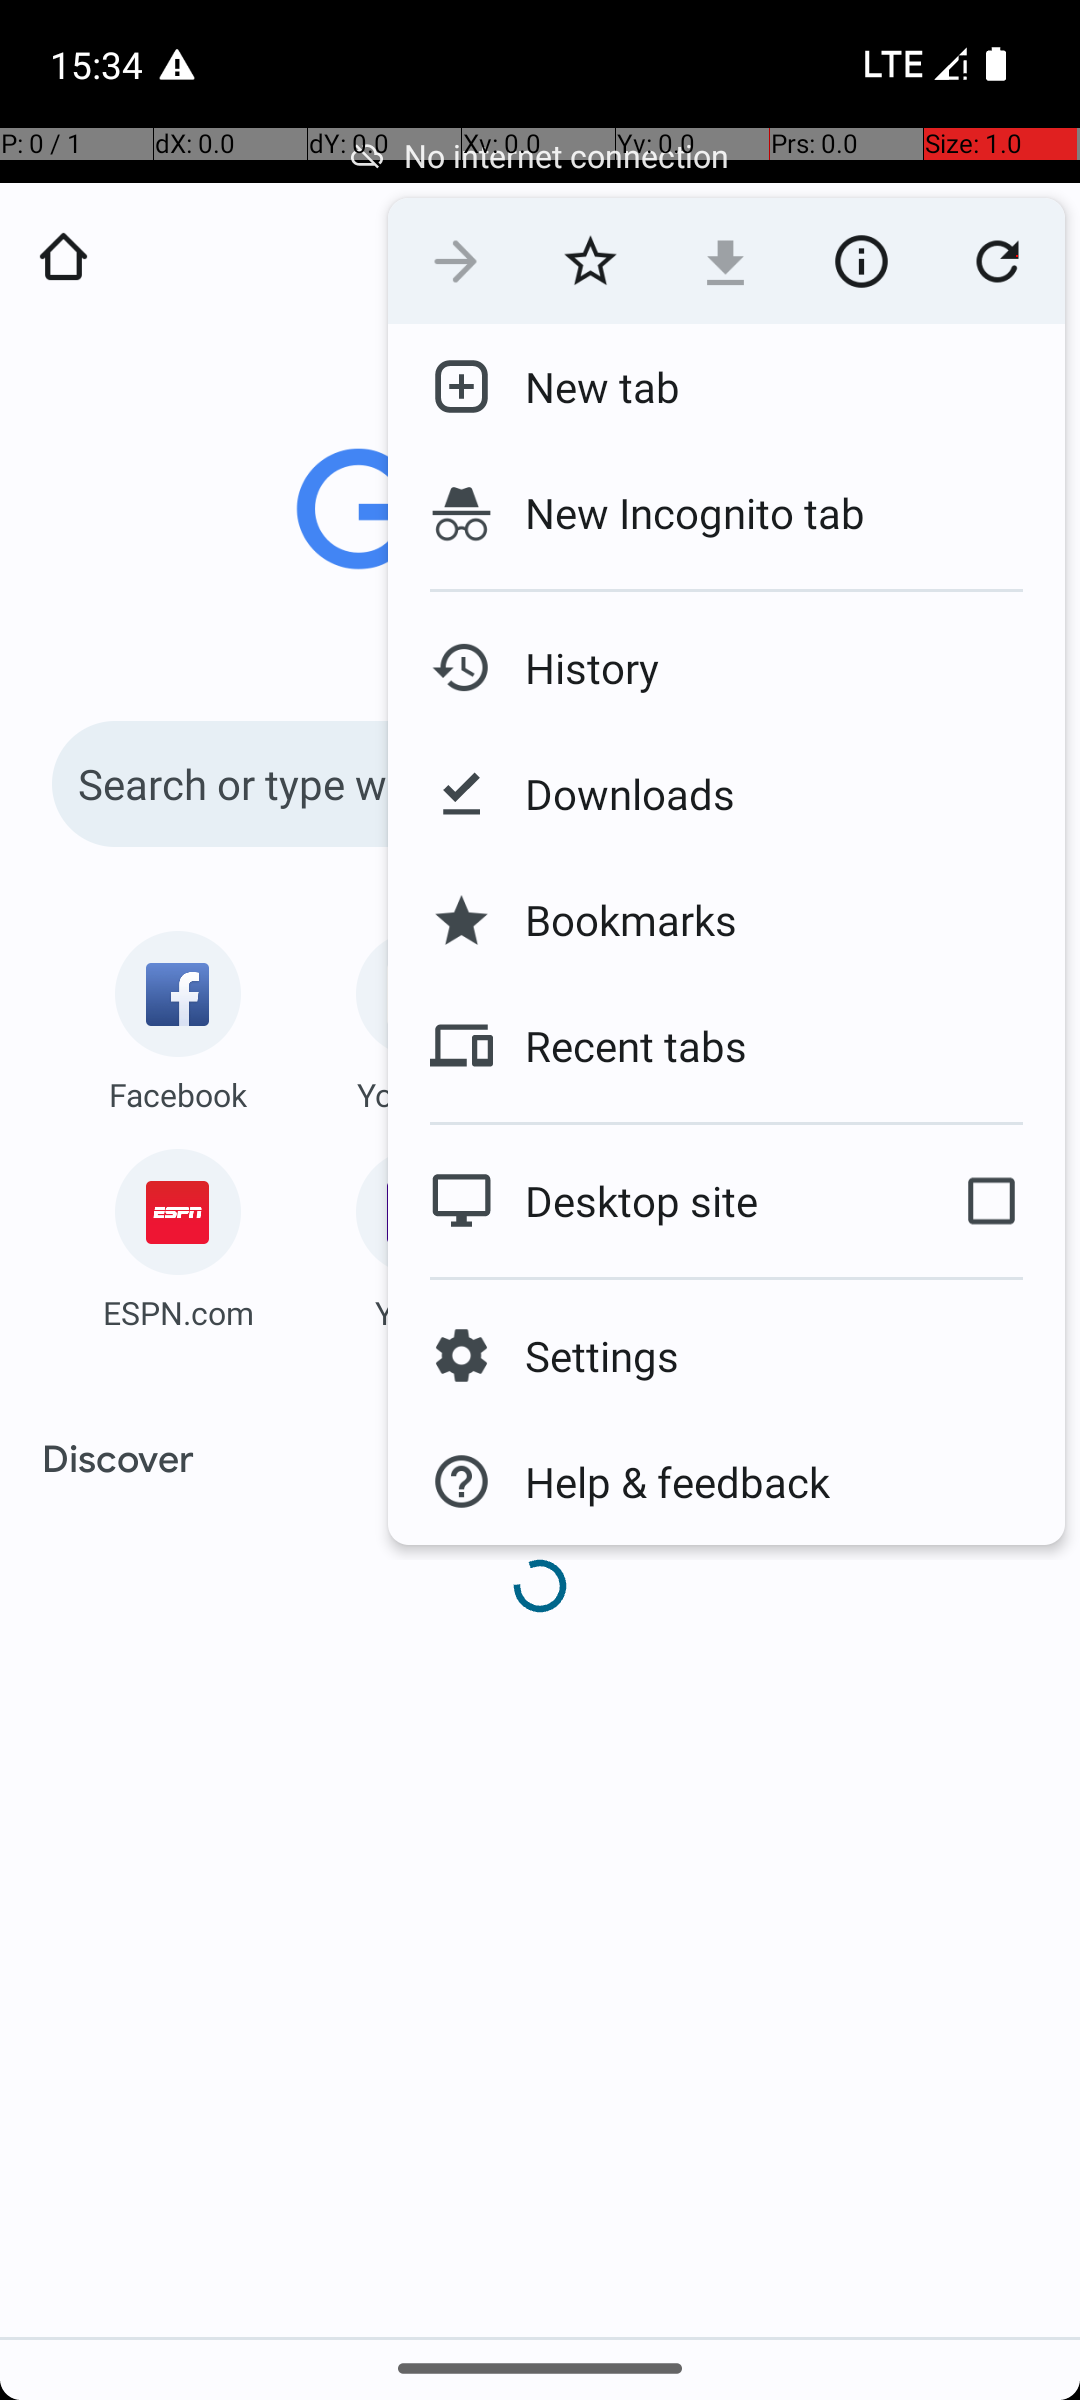  Describe the element at coordinates (861, 261) in the screenshot. I see `Page info` at that location.